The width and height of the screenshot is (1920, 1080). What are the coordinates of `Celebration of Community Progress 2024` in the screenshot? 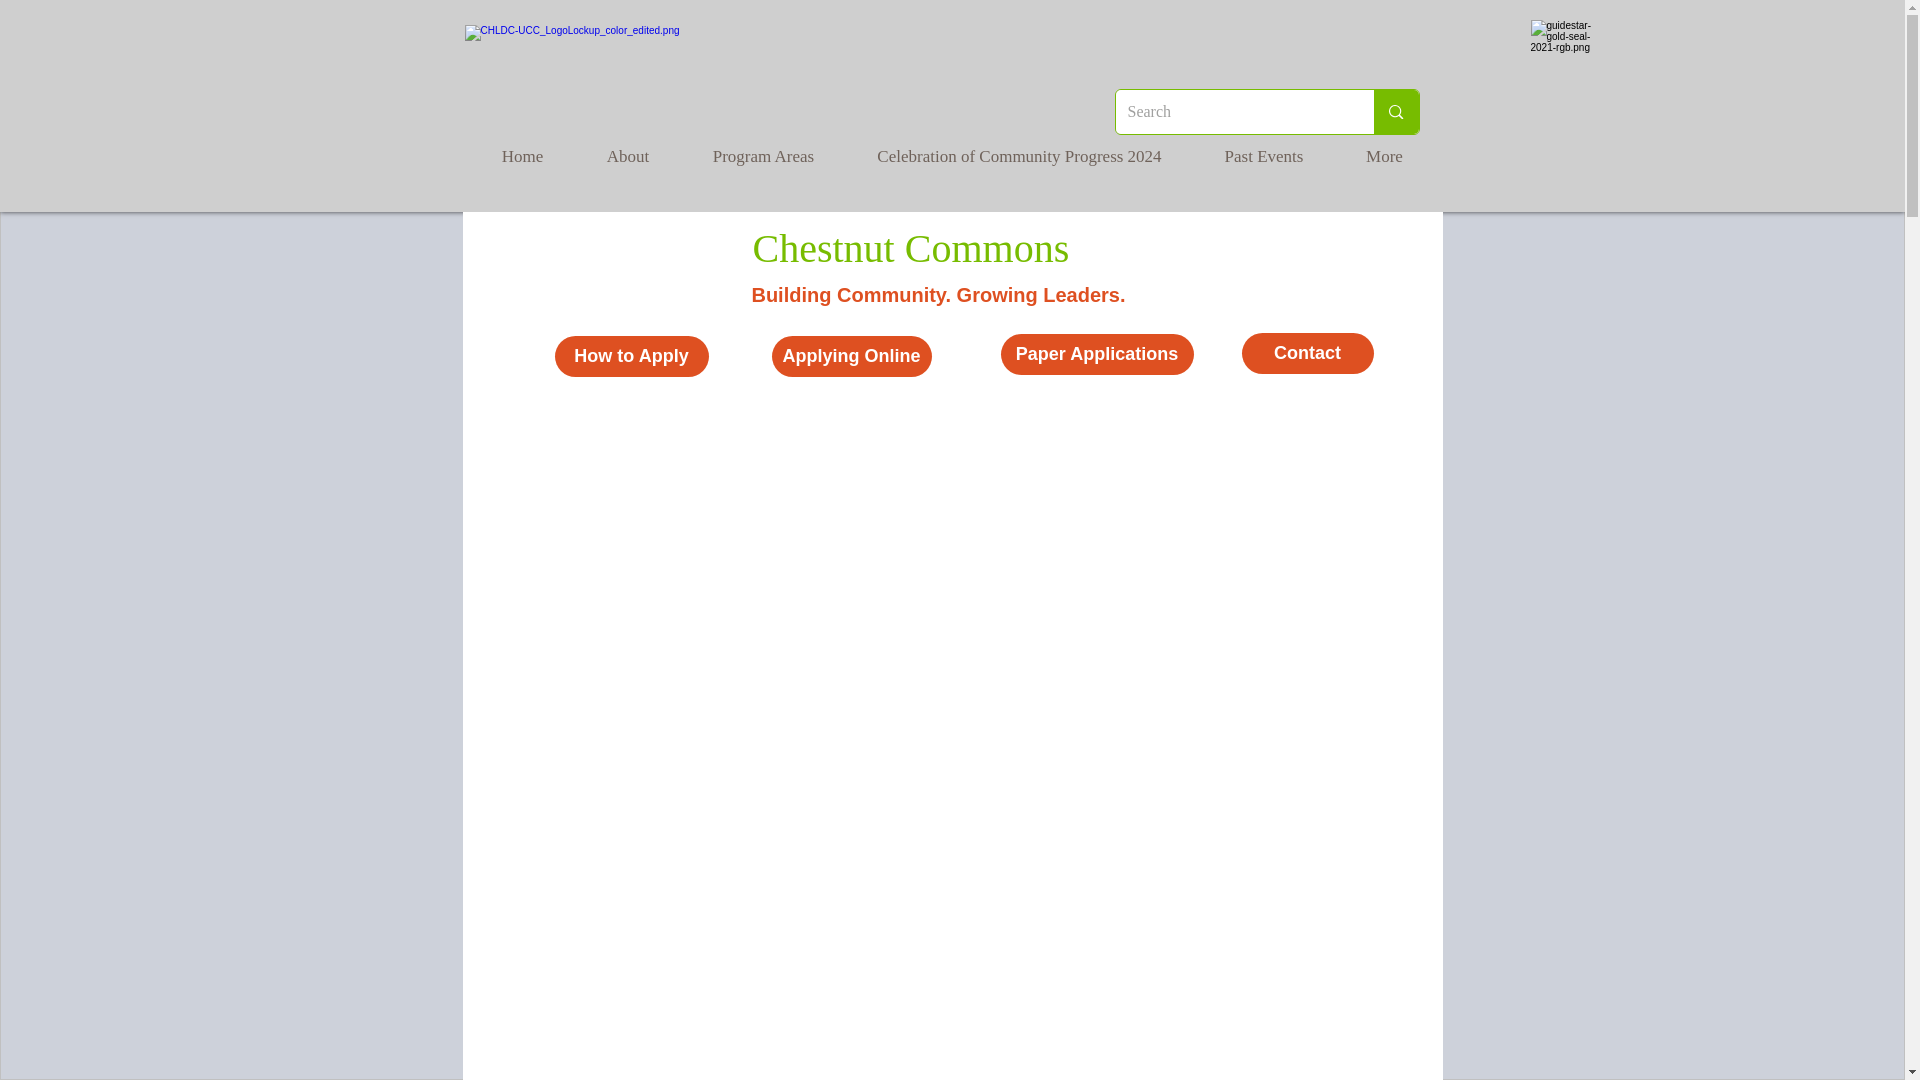 It's located at (1019, 156).